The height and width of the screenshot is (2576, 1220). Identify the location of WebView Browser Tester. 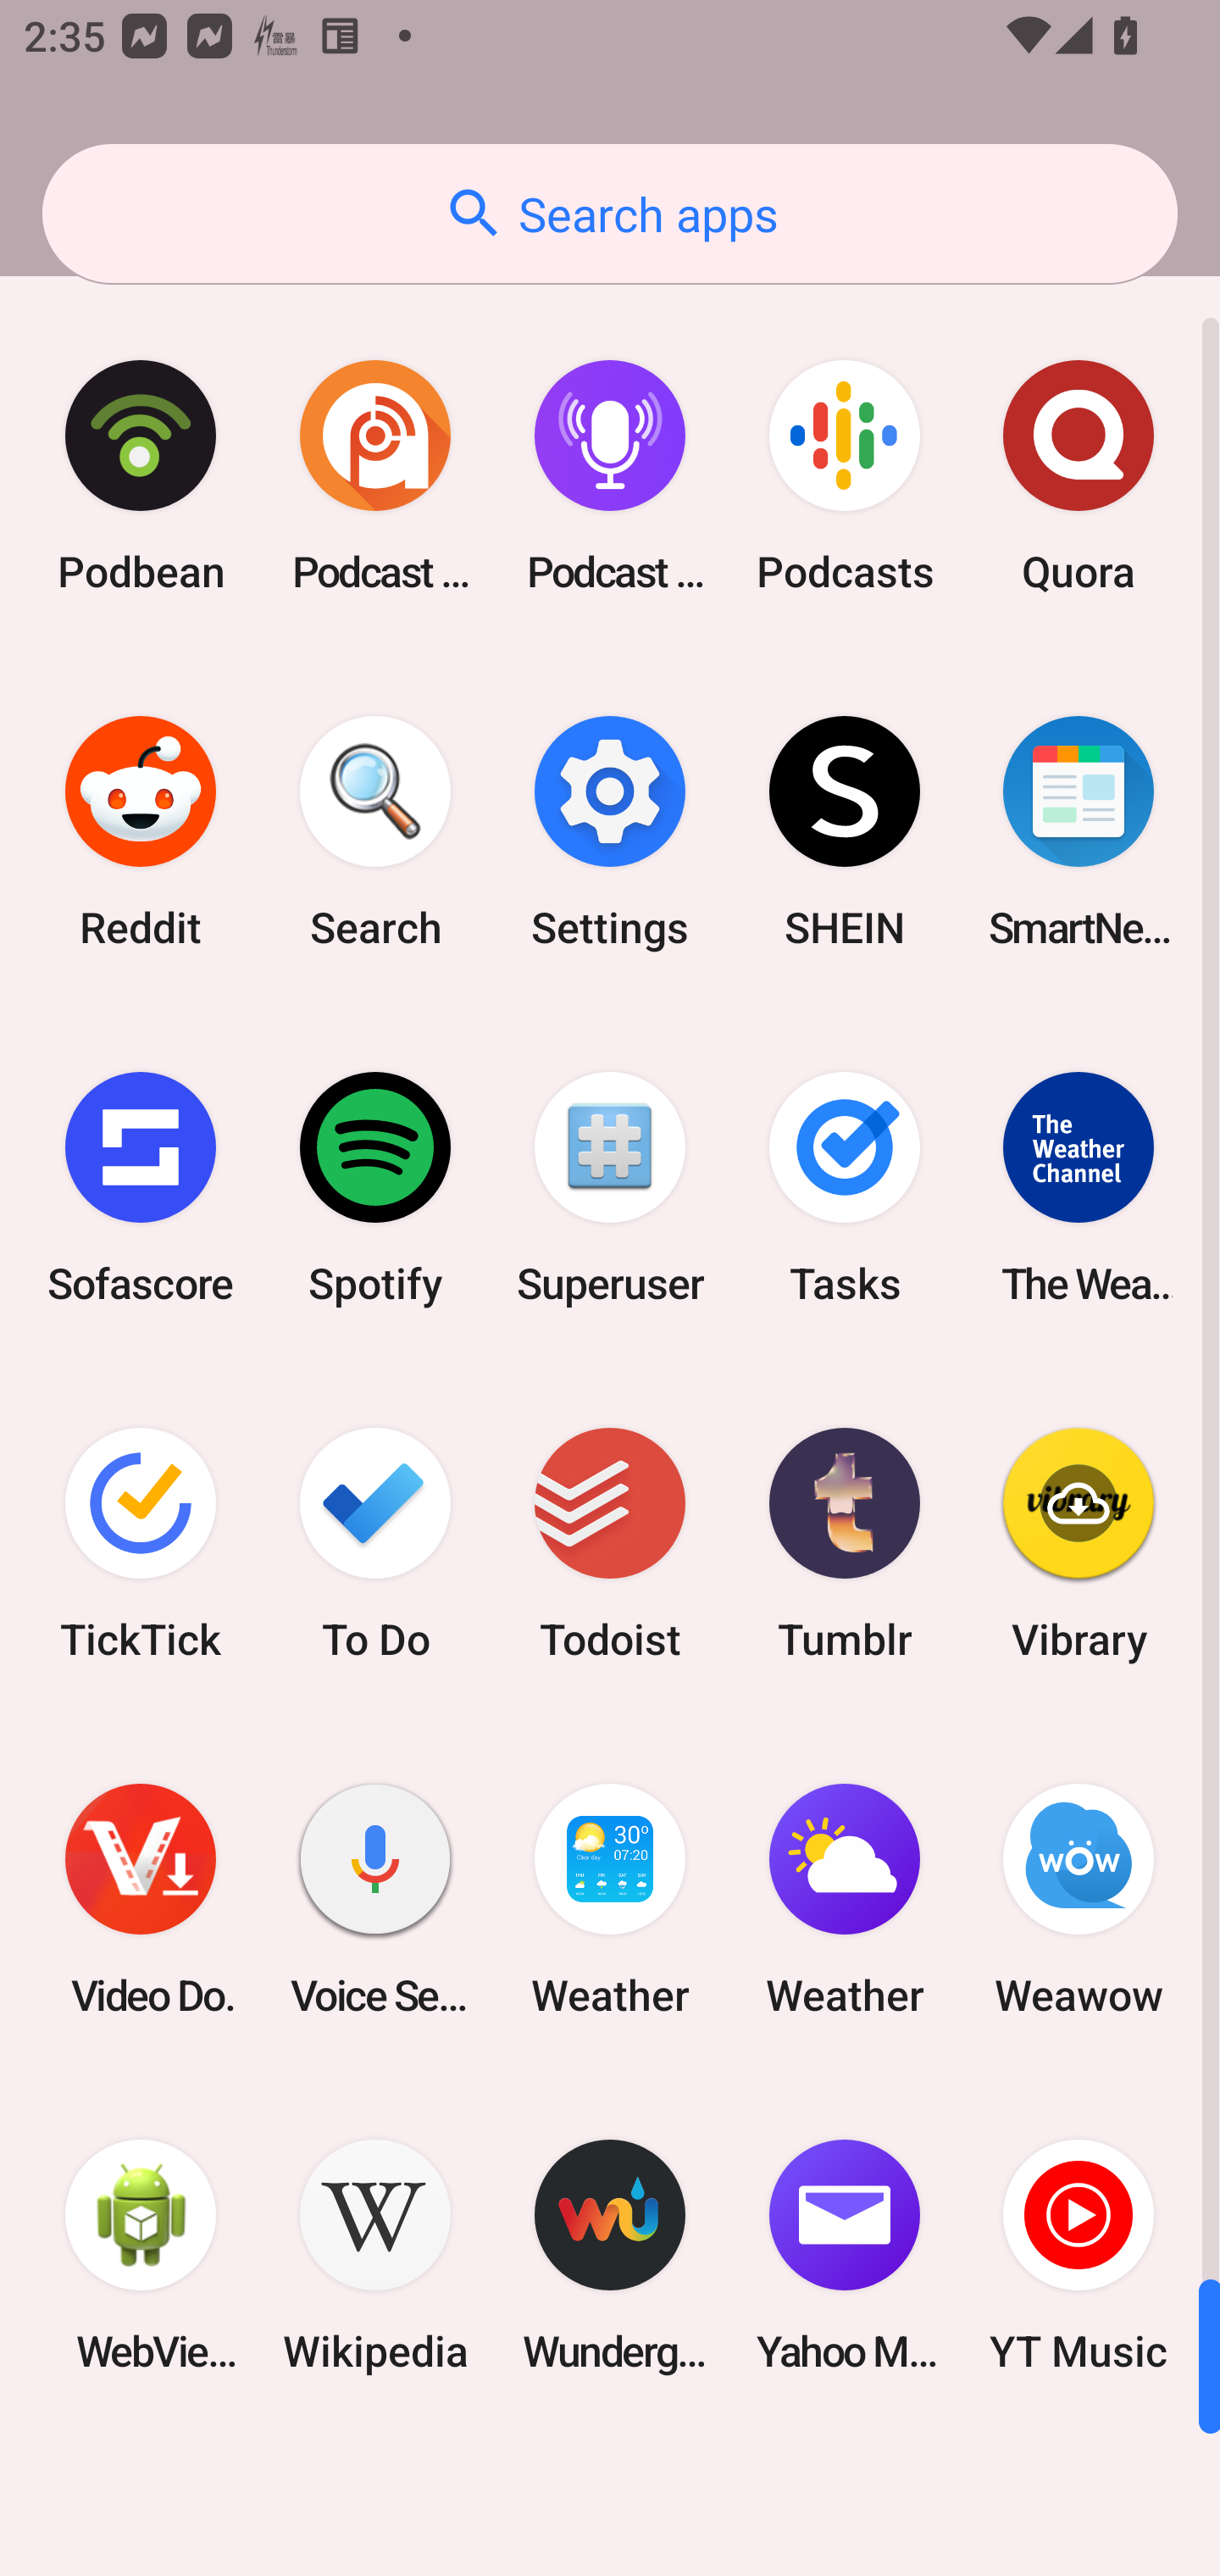
(141, 2256).